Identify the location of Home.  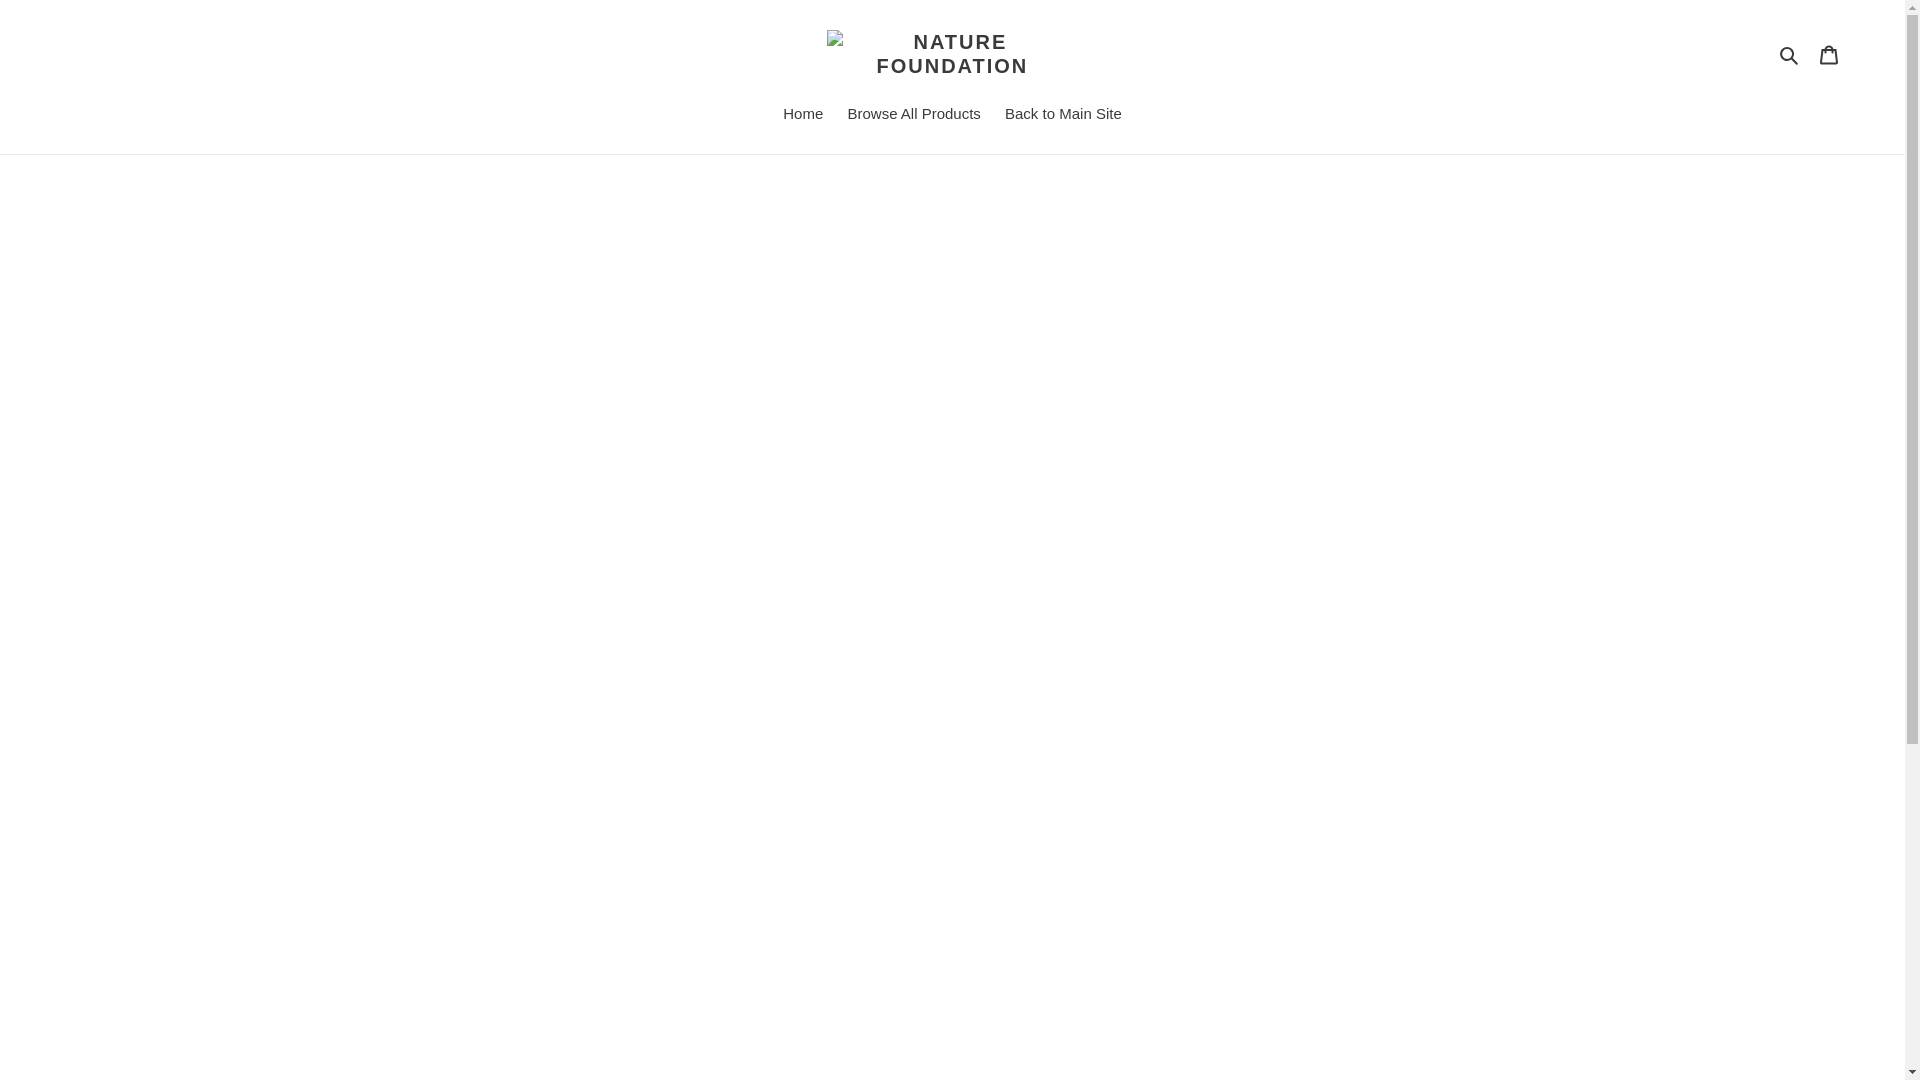
(803, 116).